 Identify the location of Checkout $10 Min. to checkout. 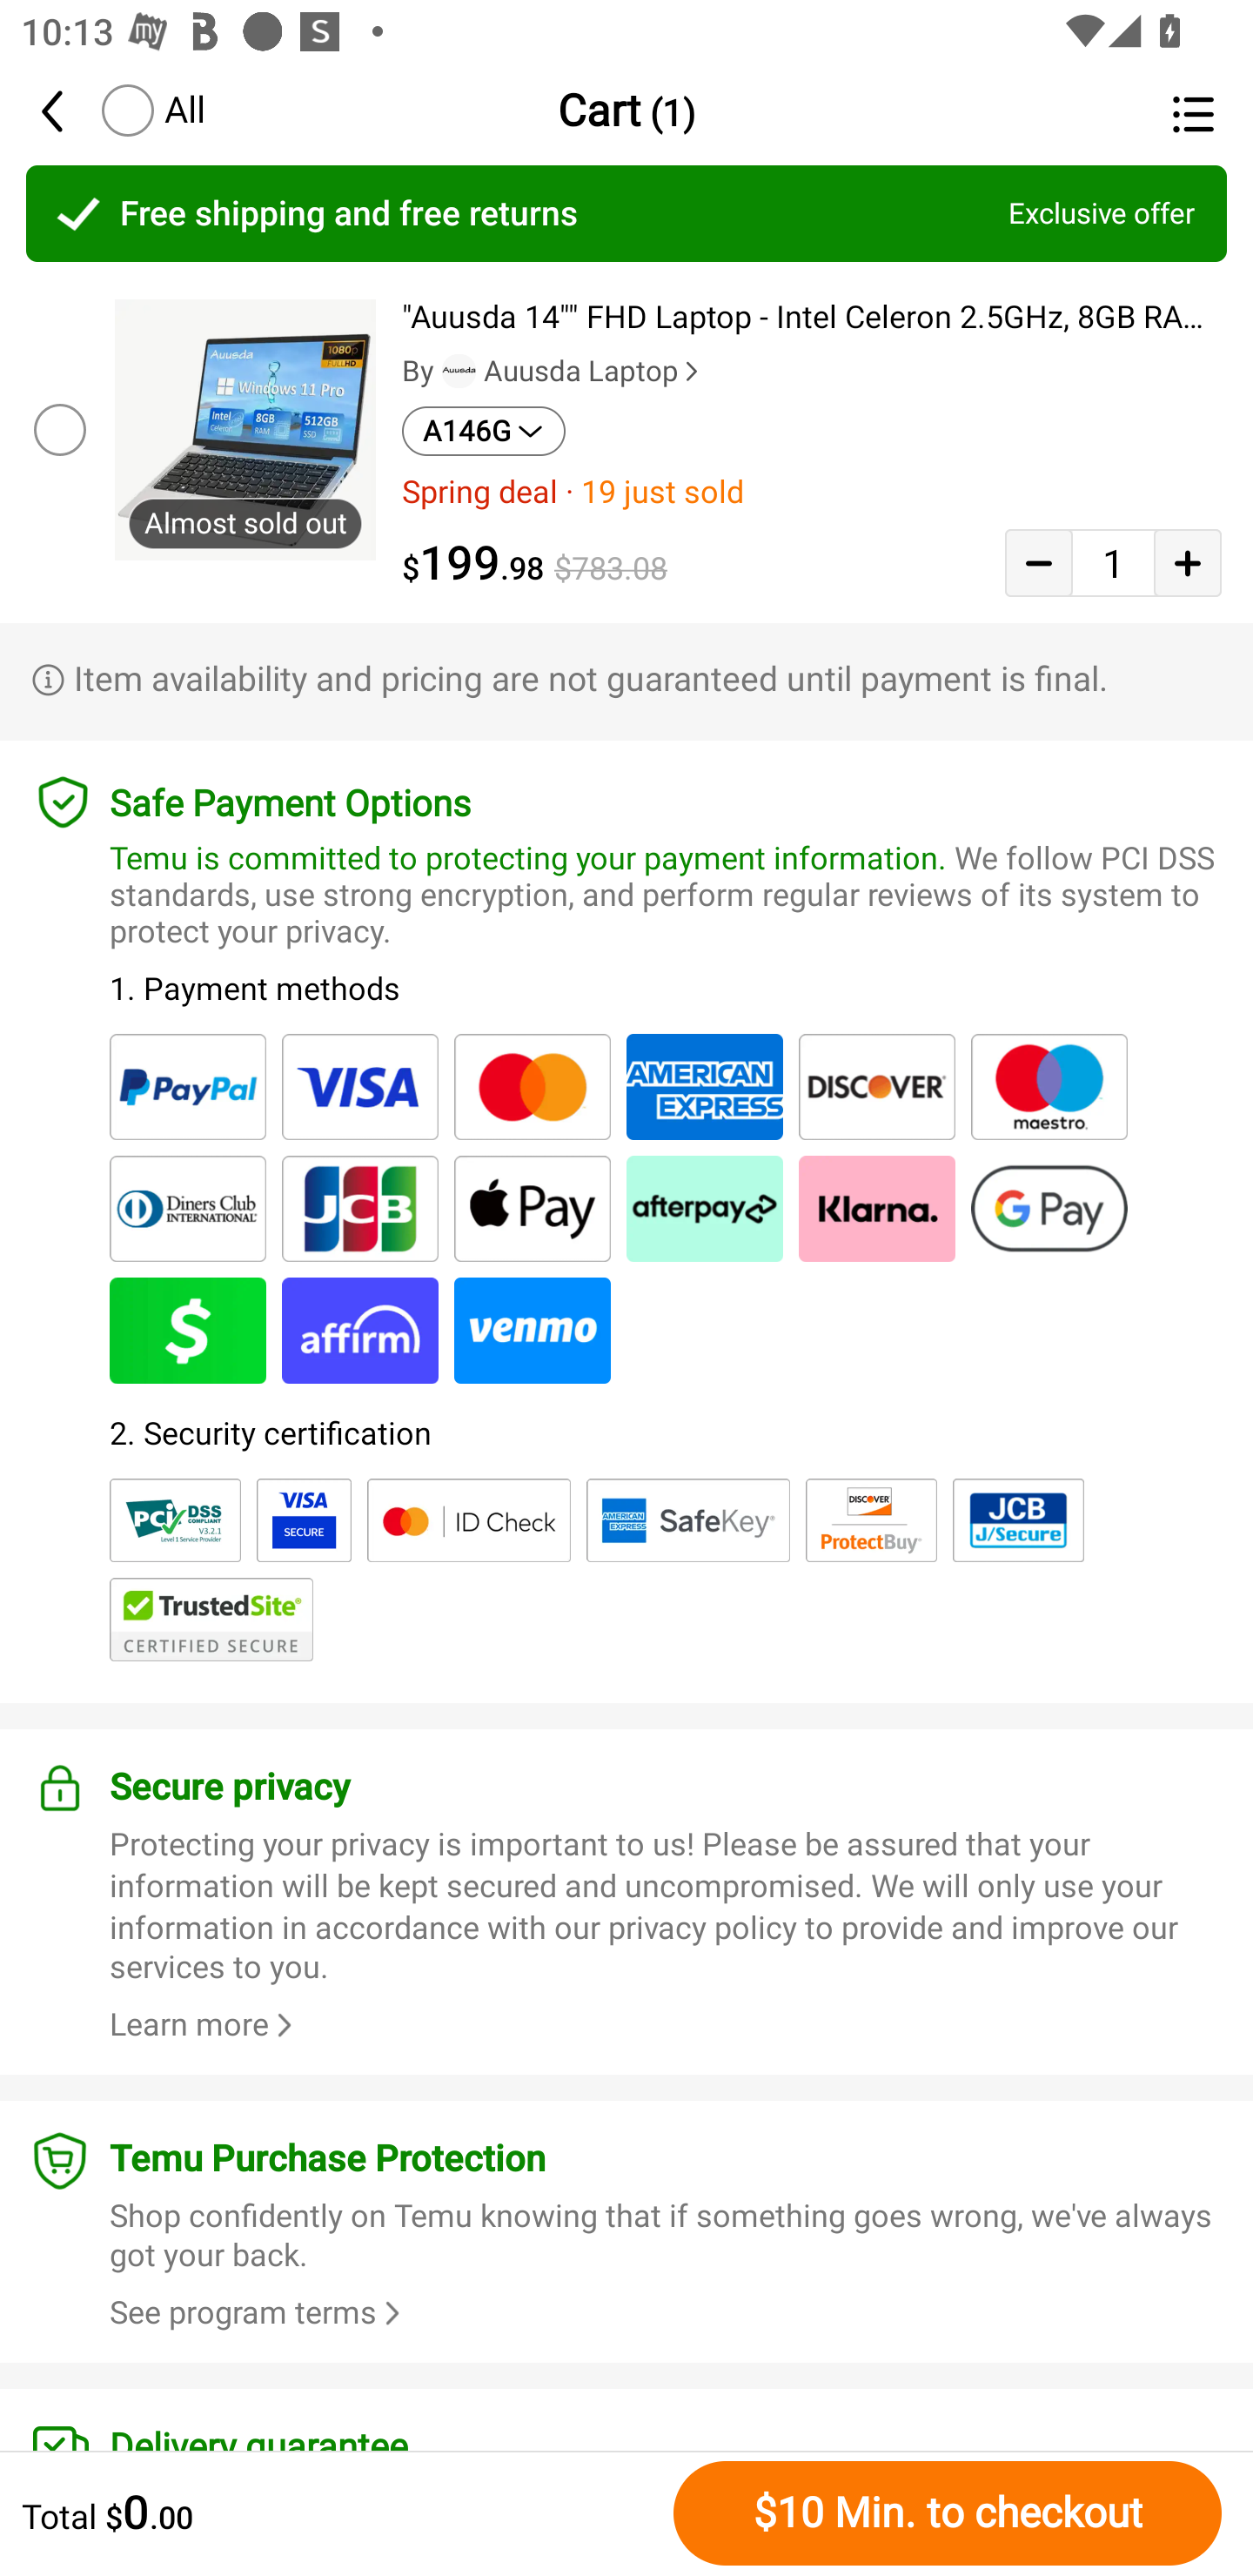
(948, 2512).